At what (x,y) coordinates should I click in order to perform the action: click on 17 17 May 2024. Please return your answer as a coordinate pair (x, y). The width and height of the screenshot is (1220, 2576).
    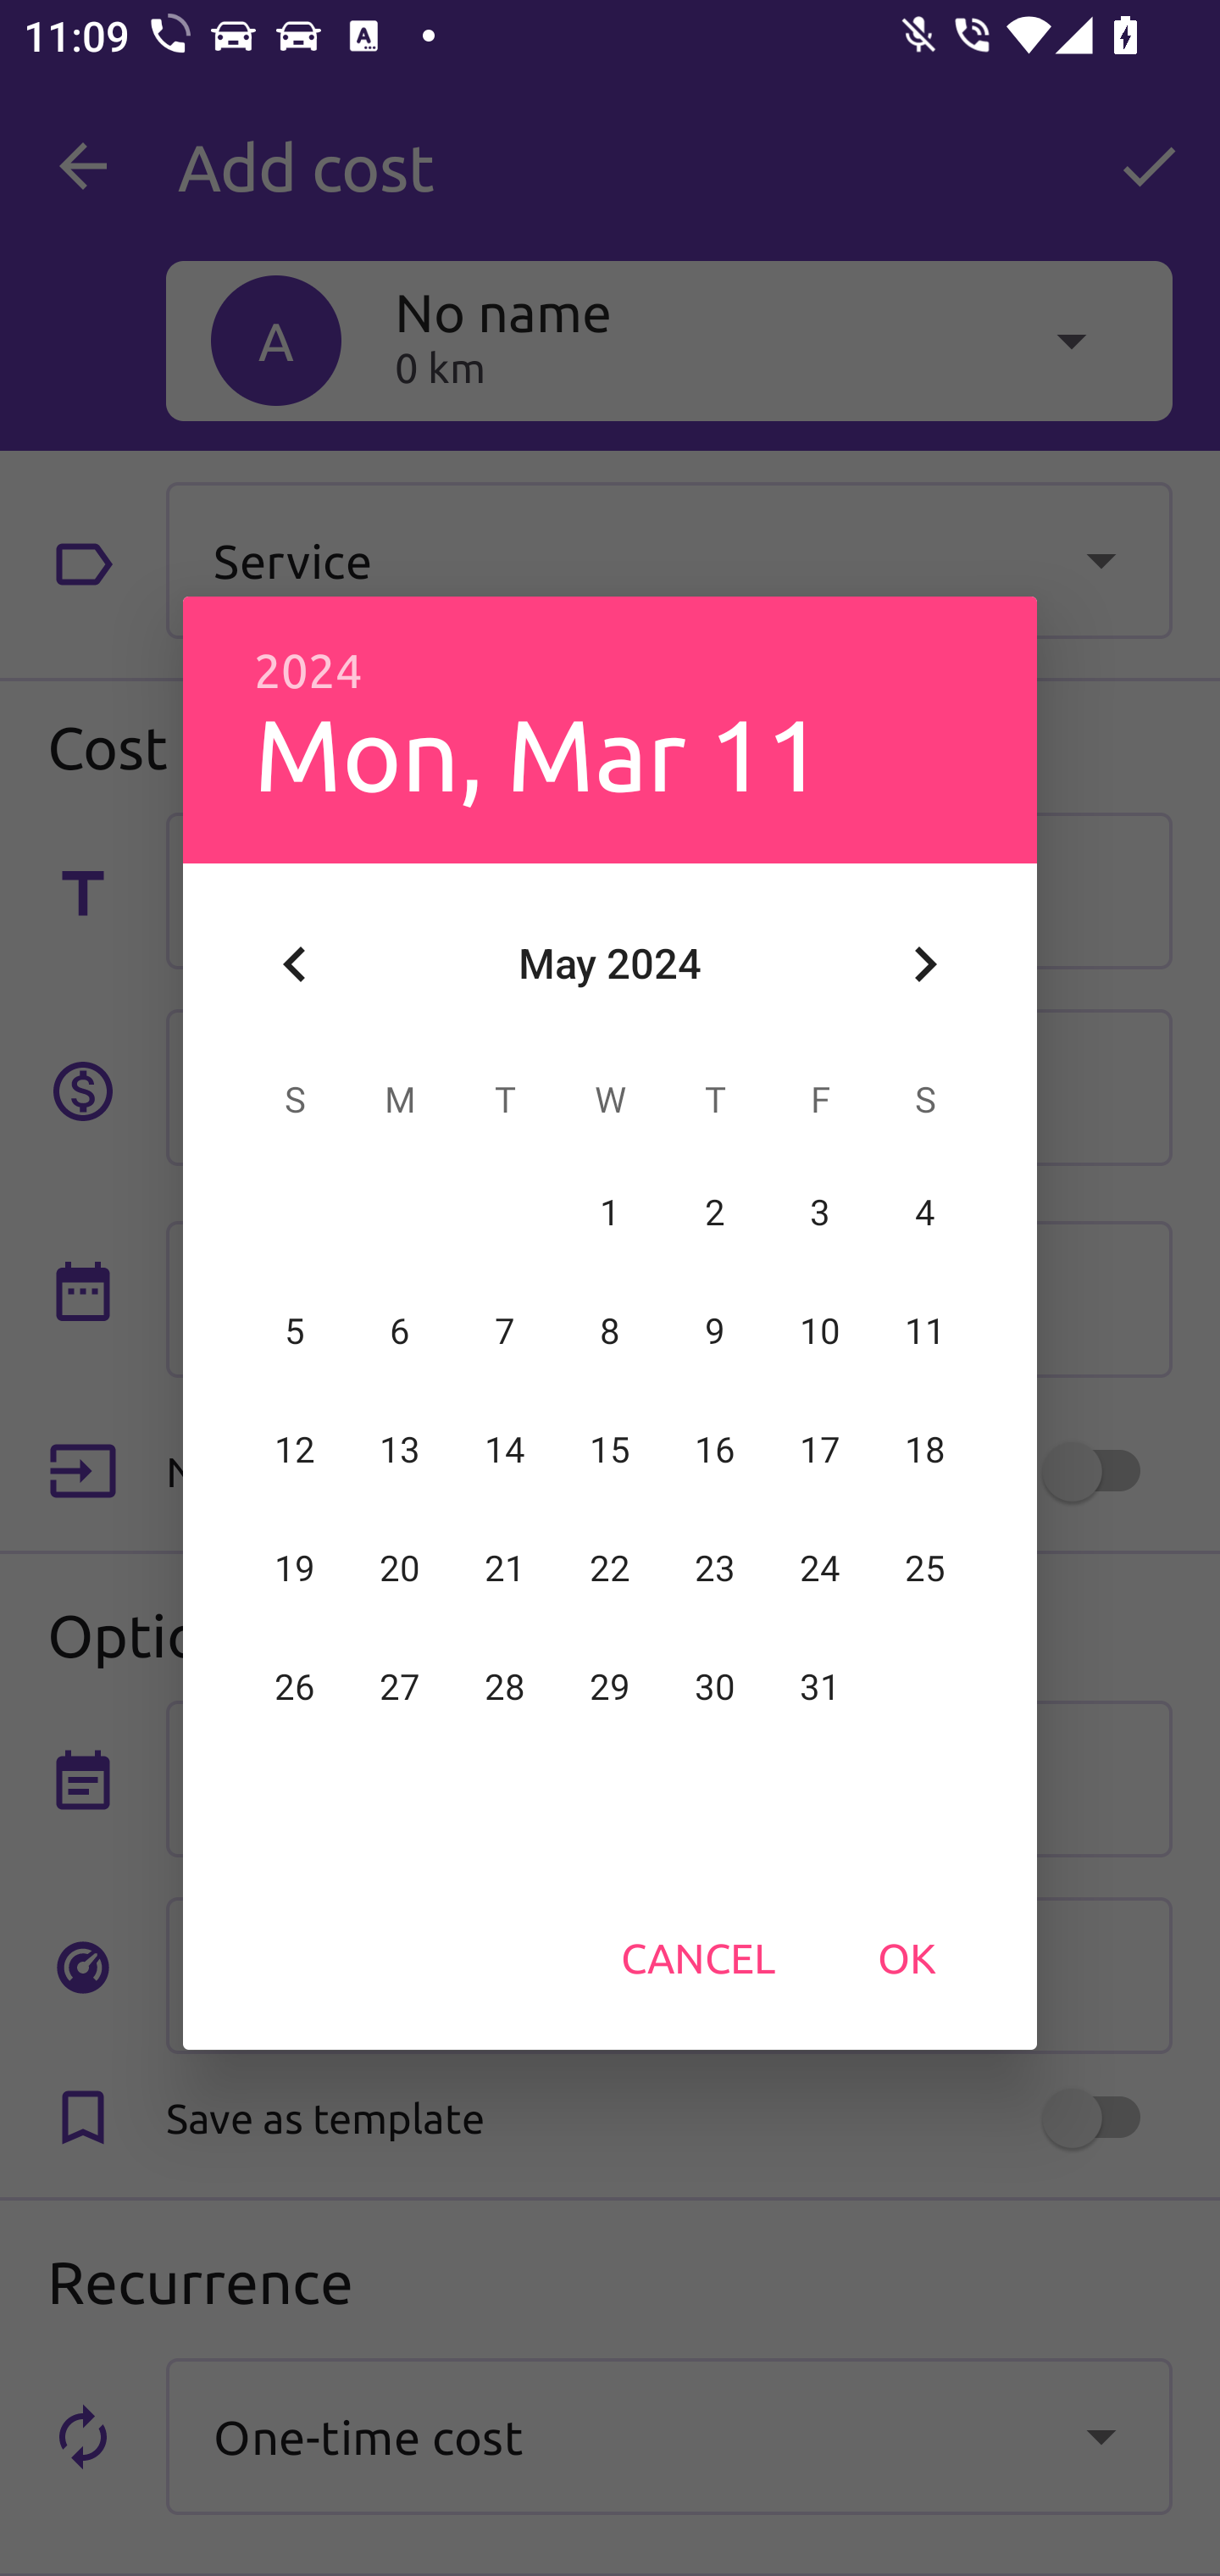
    Looking at the image, I should click on (819, 1450).